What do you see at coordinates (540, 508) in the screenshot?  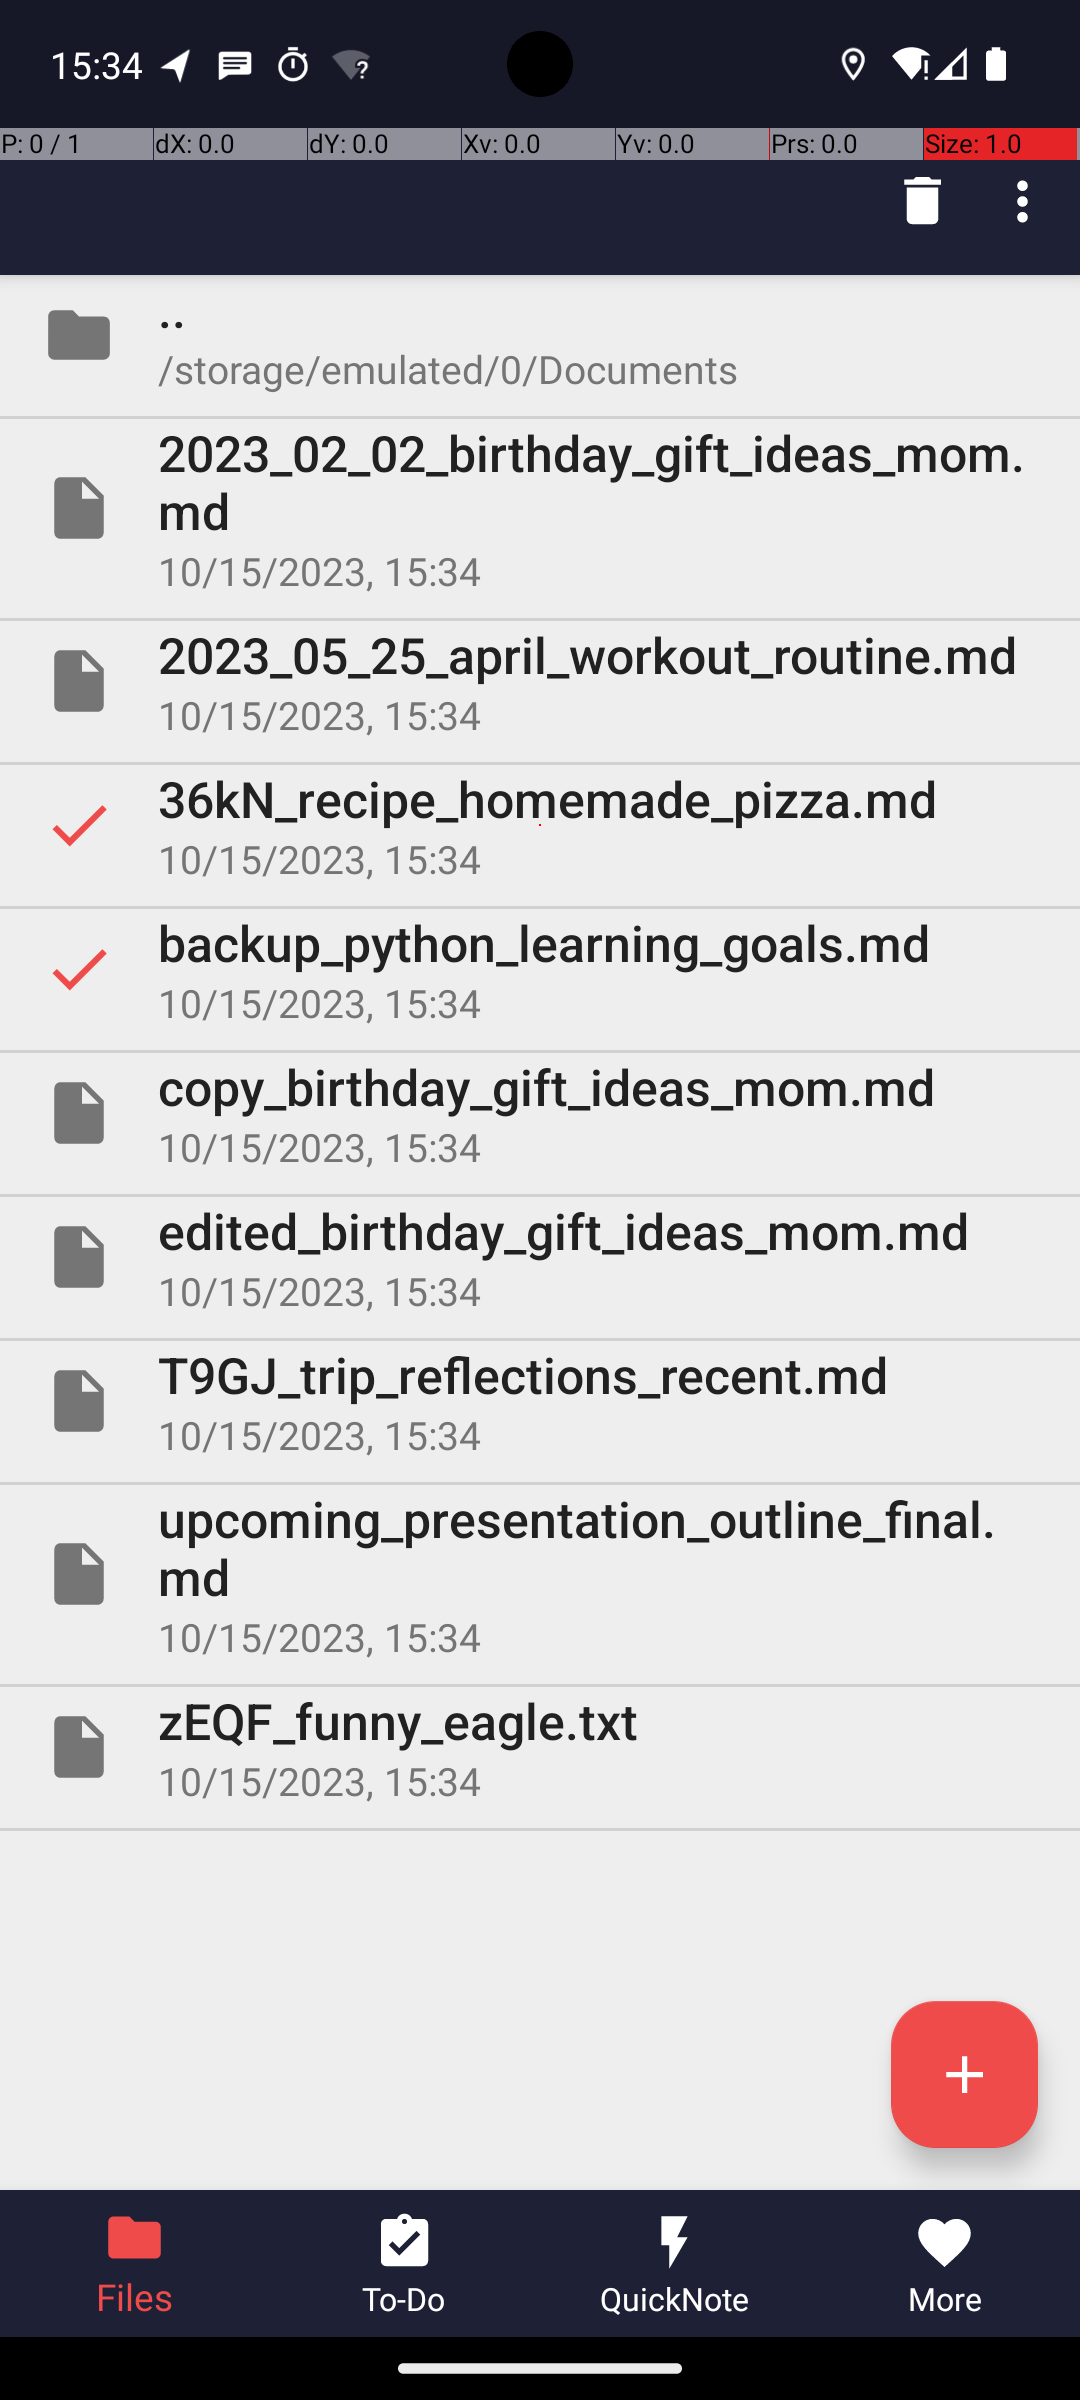 I see `File 2023_02_02_birthday_gift_ideas_mom.md 10/15/2023, 15:34` at bounding box center [540, 508].